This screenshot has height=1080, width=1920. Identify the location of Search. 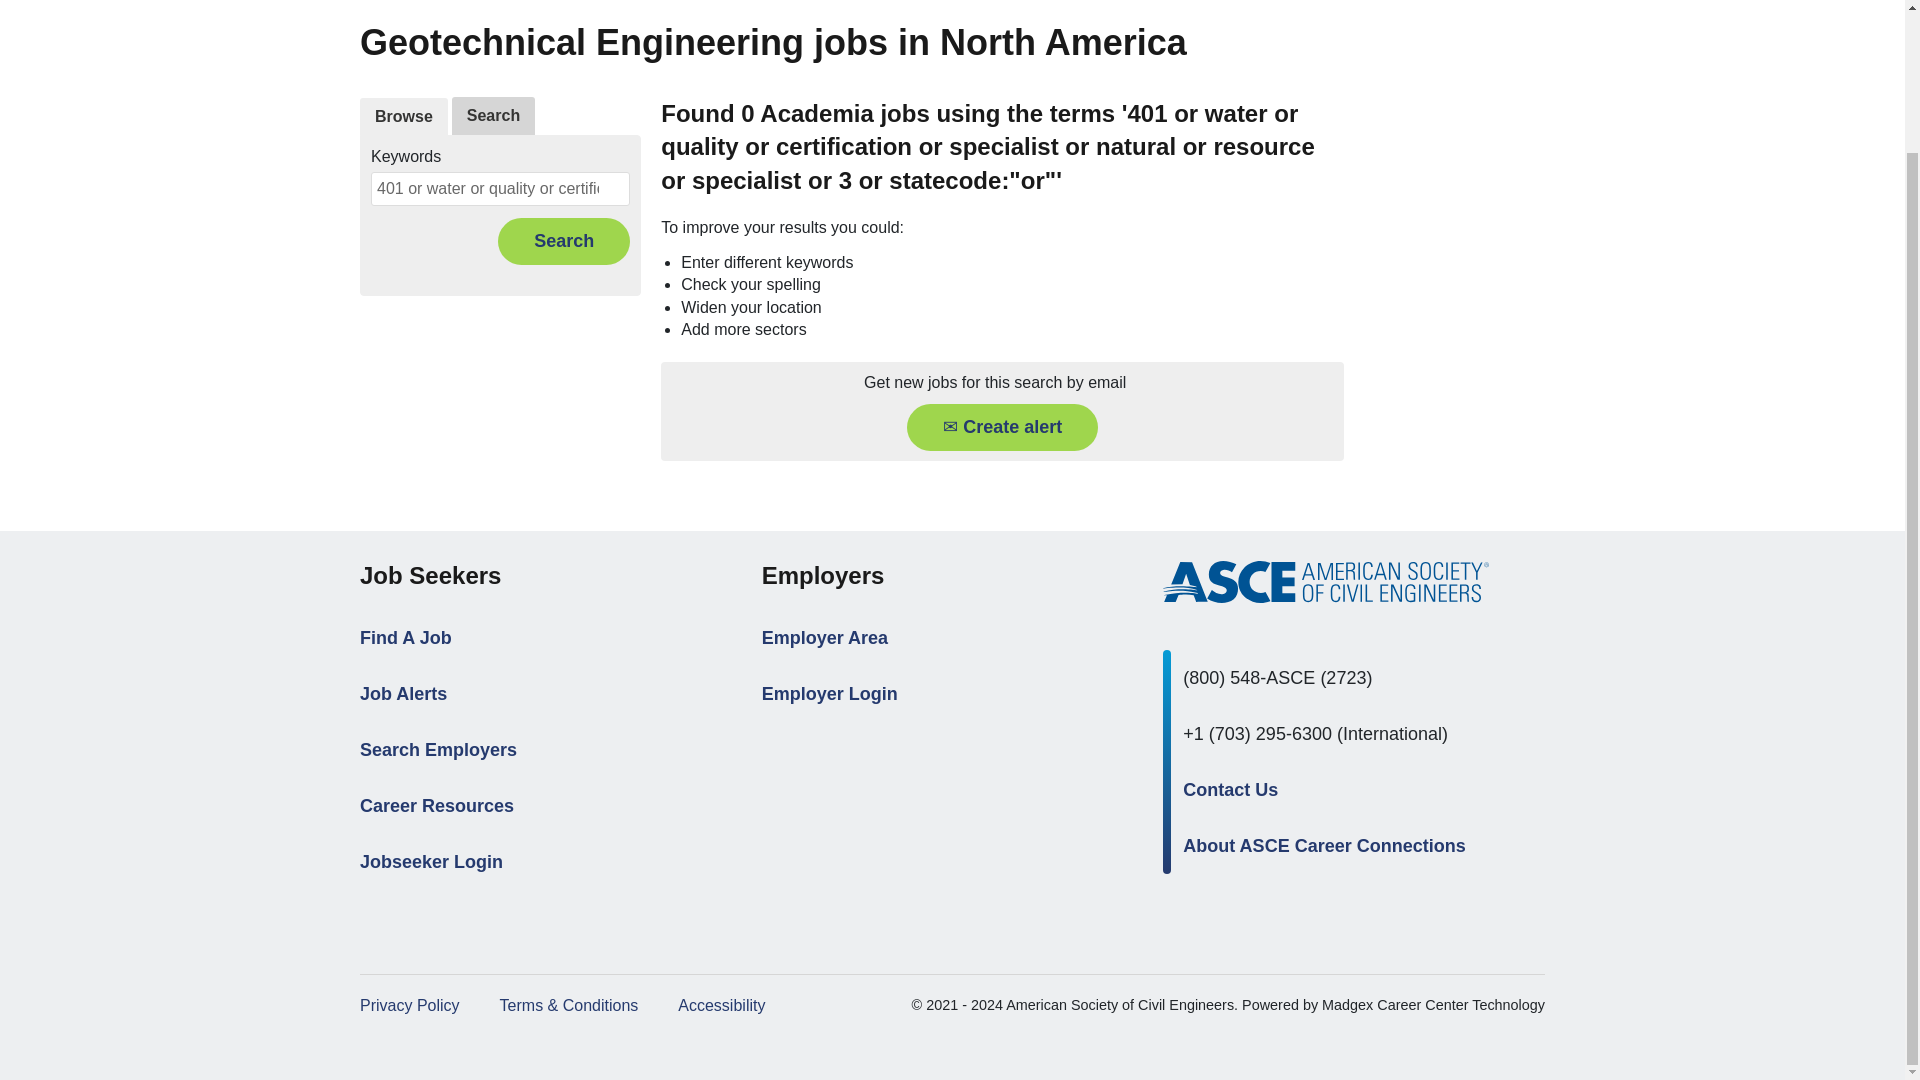
(563, 241).